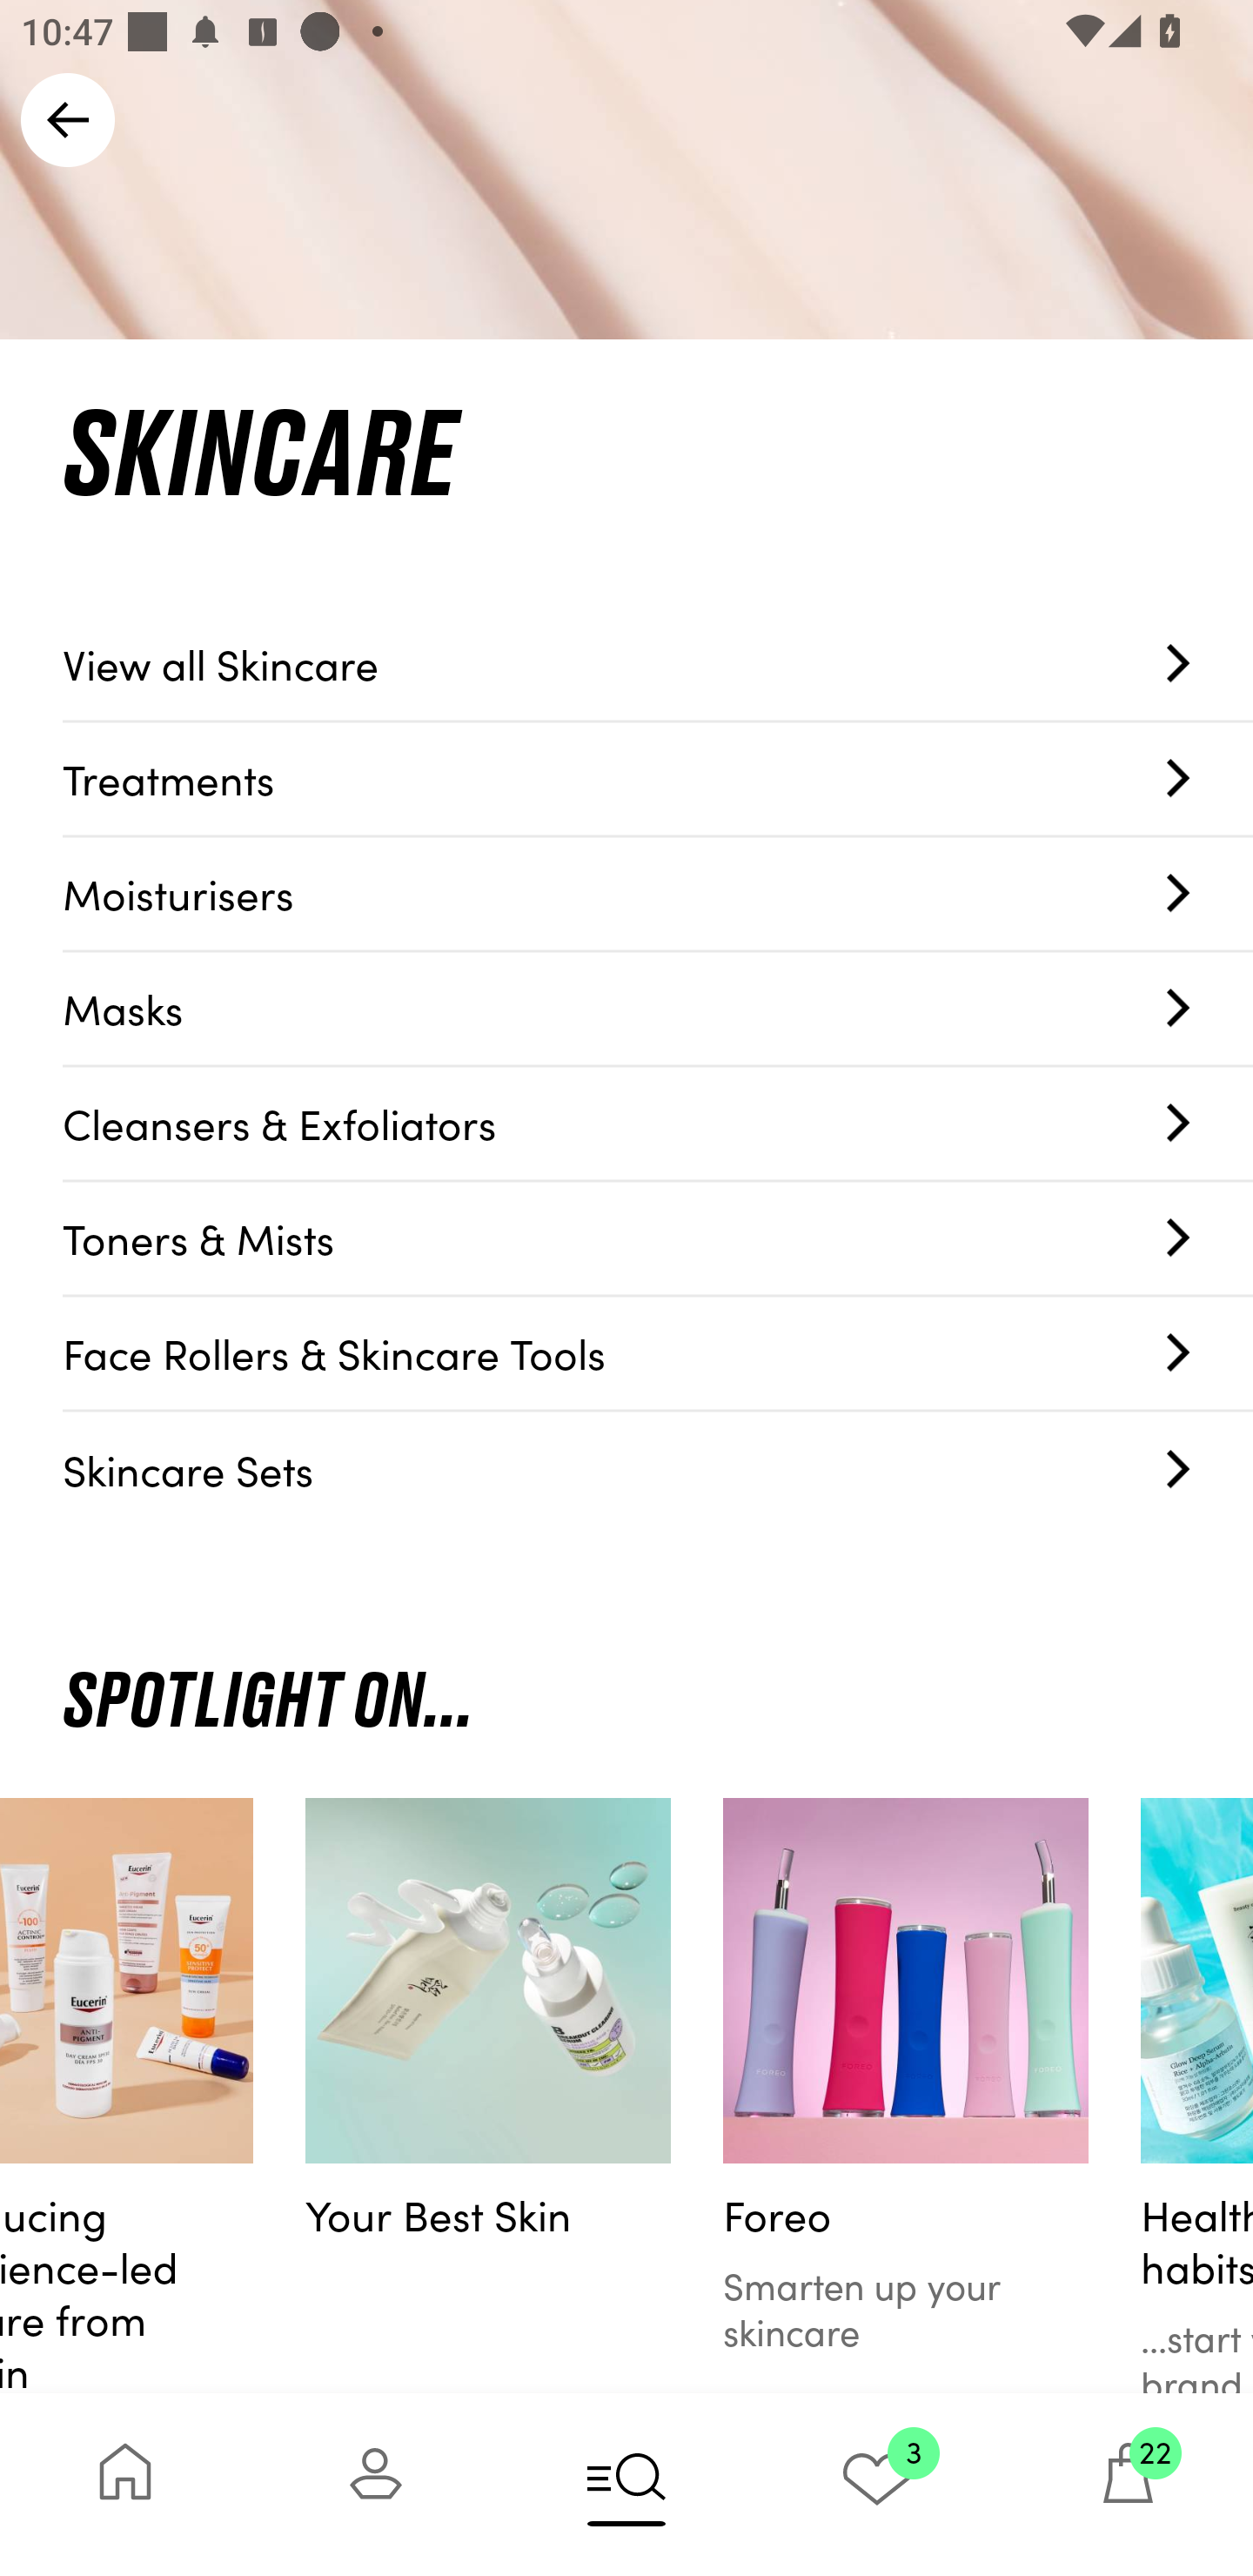 The width and height of the screenshot is (1253, 2576). Describe the element at coordinates (658, 1238) in the screenshot. I see `Toners & Mists` at that location.